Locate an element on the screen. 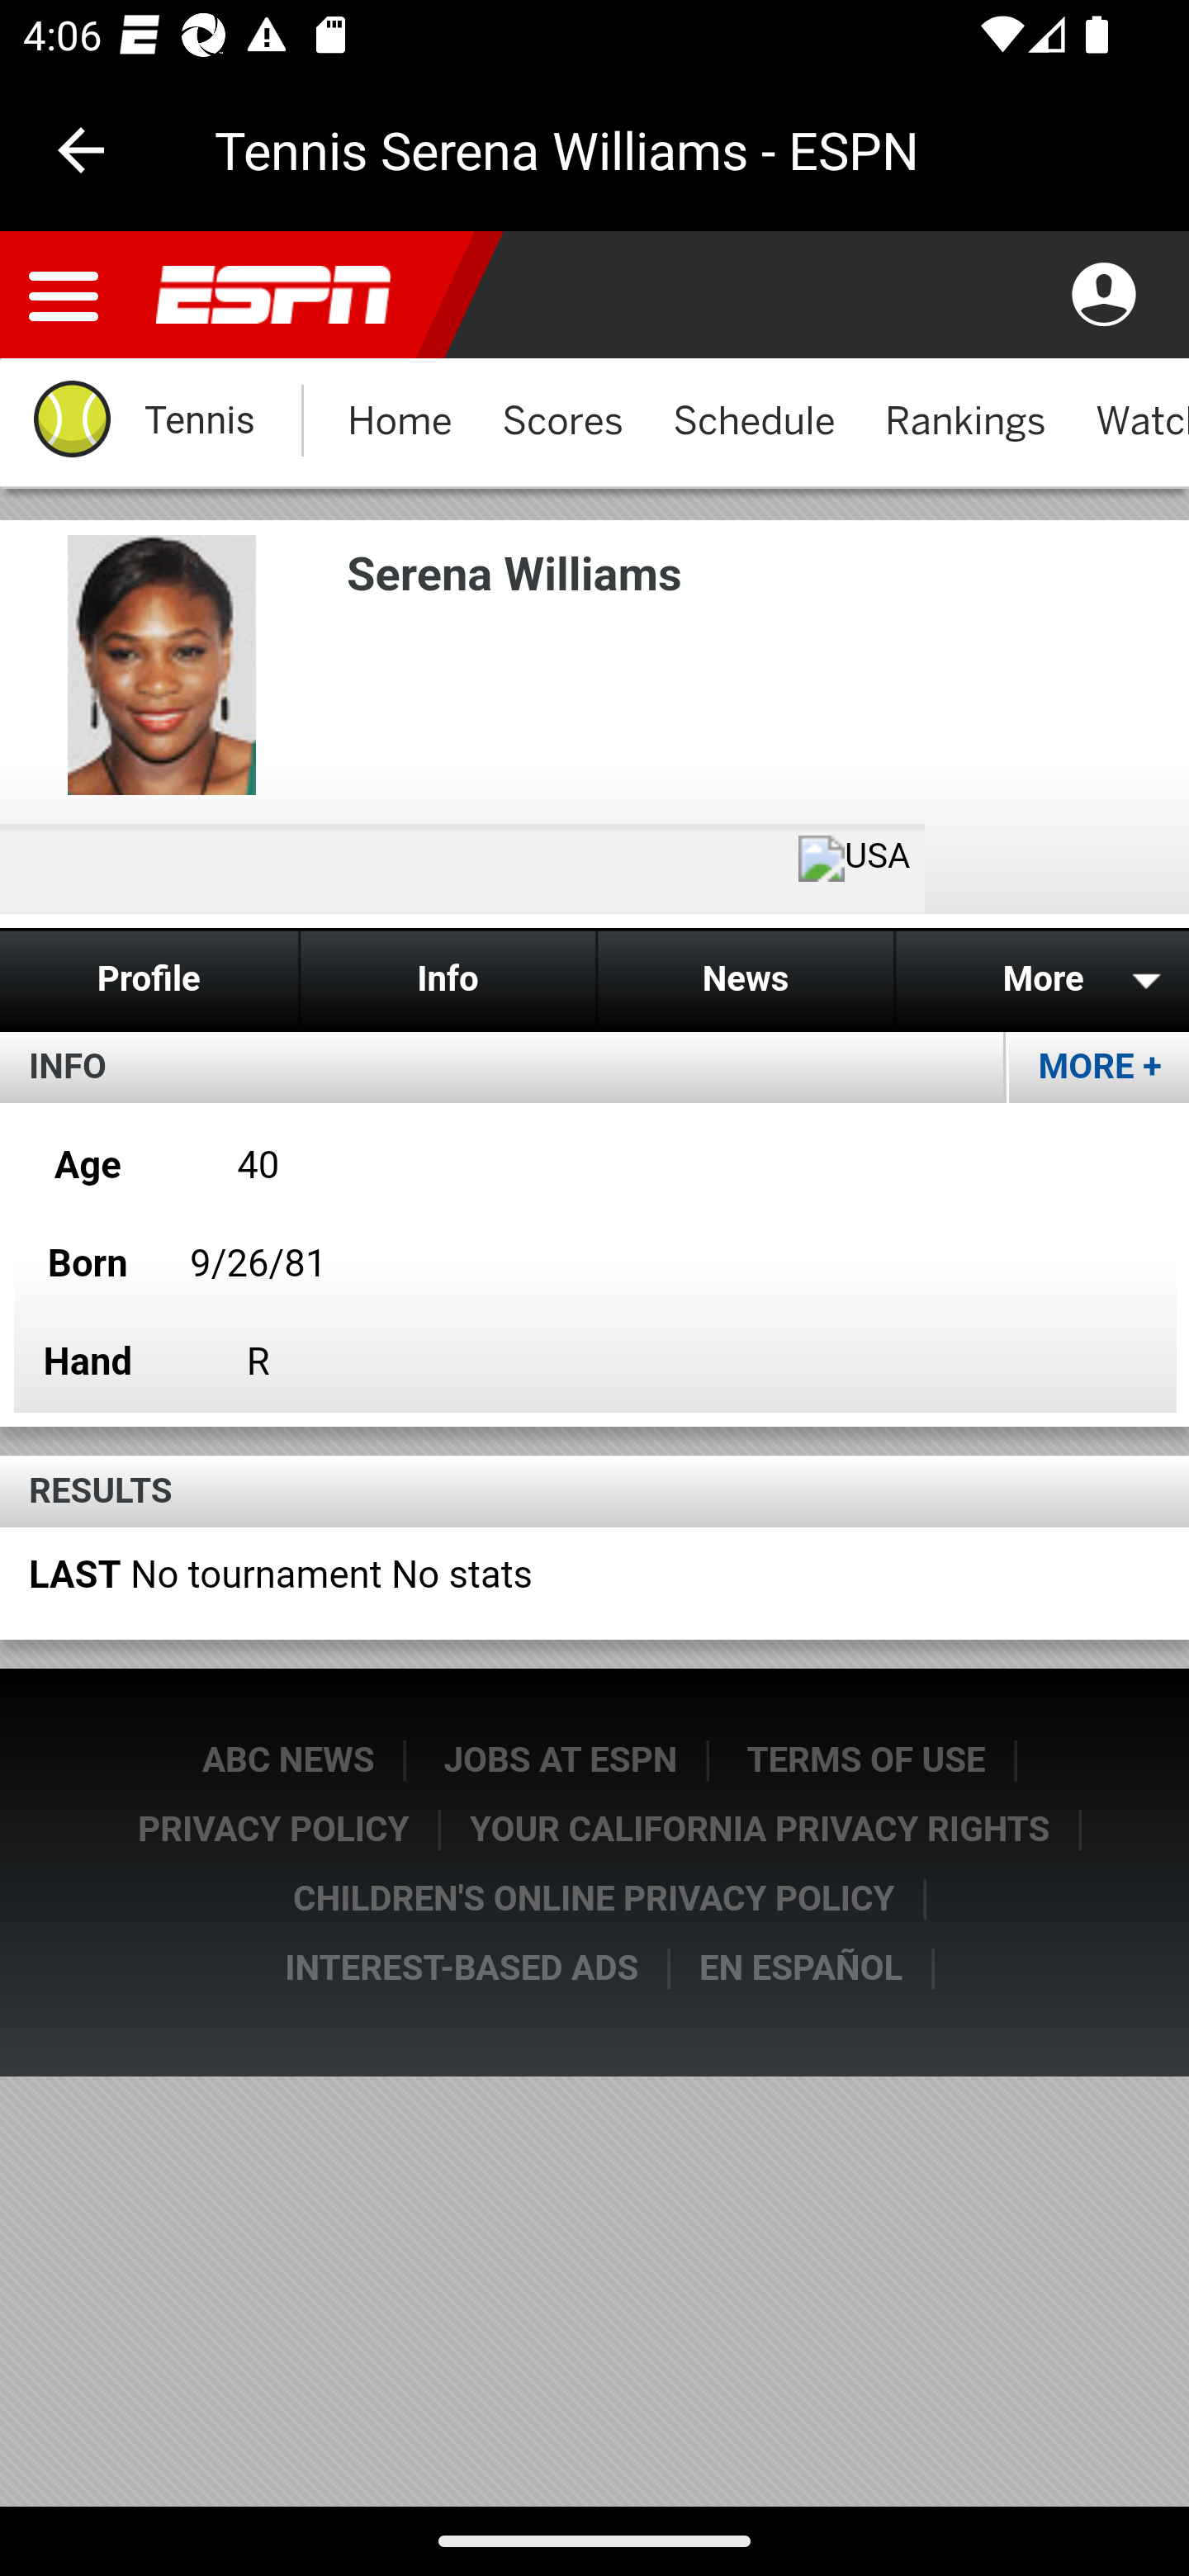 Image resolution: width=1189 pixels, height=2576 pixels. signIn ≠ ≠ is located at coordinates (1103, 296).